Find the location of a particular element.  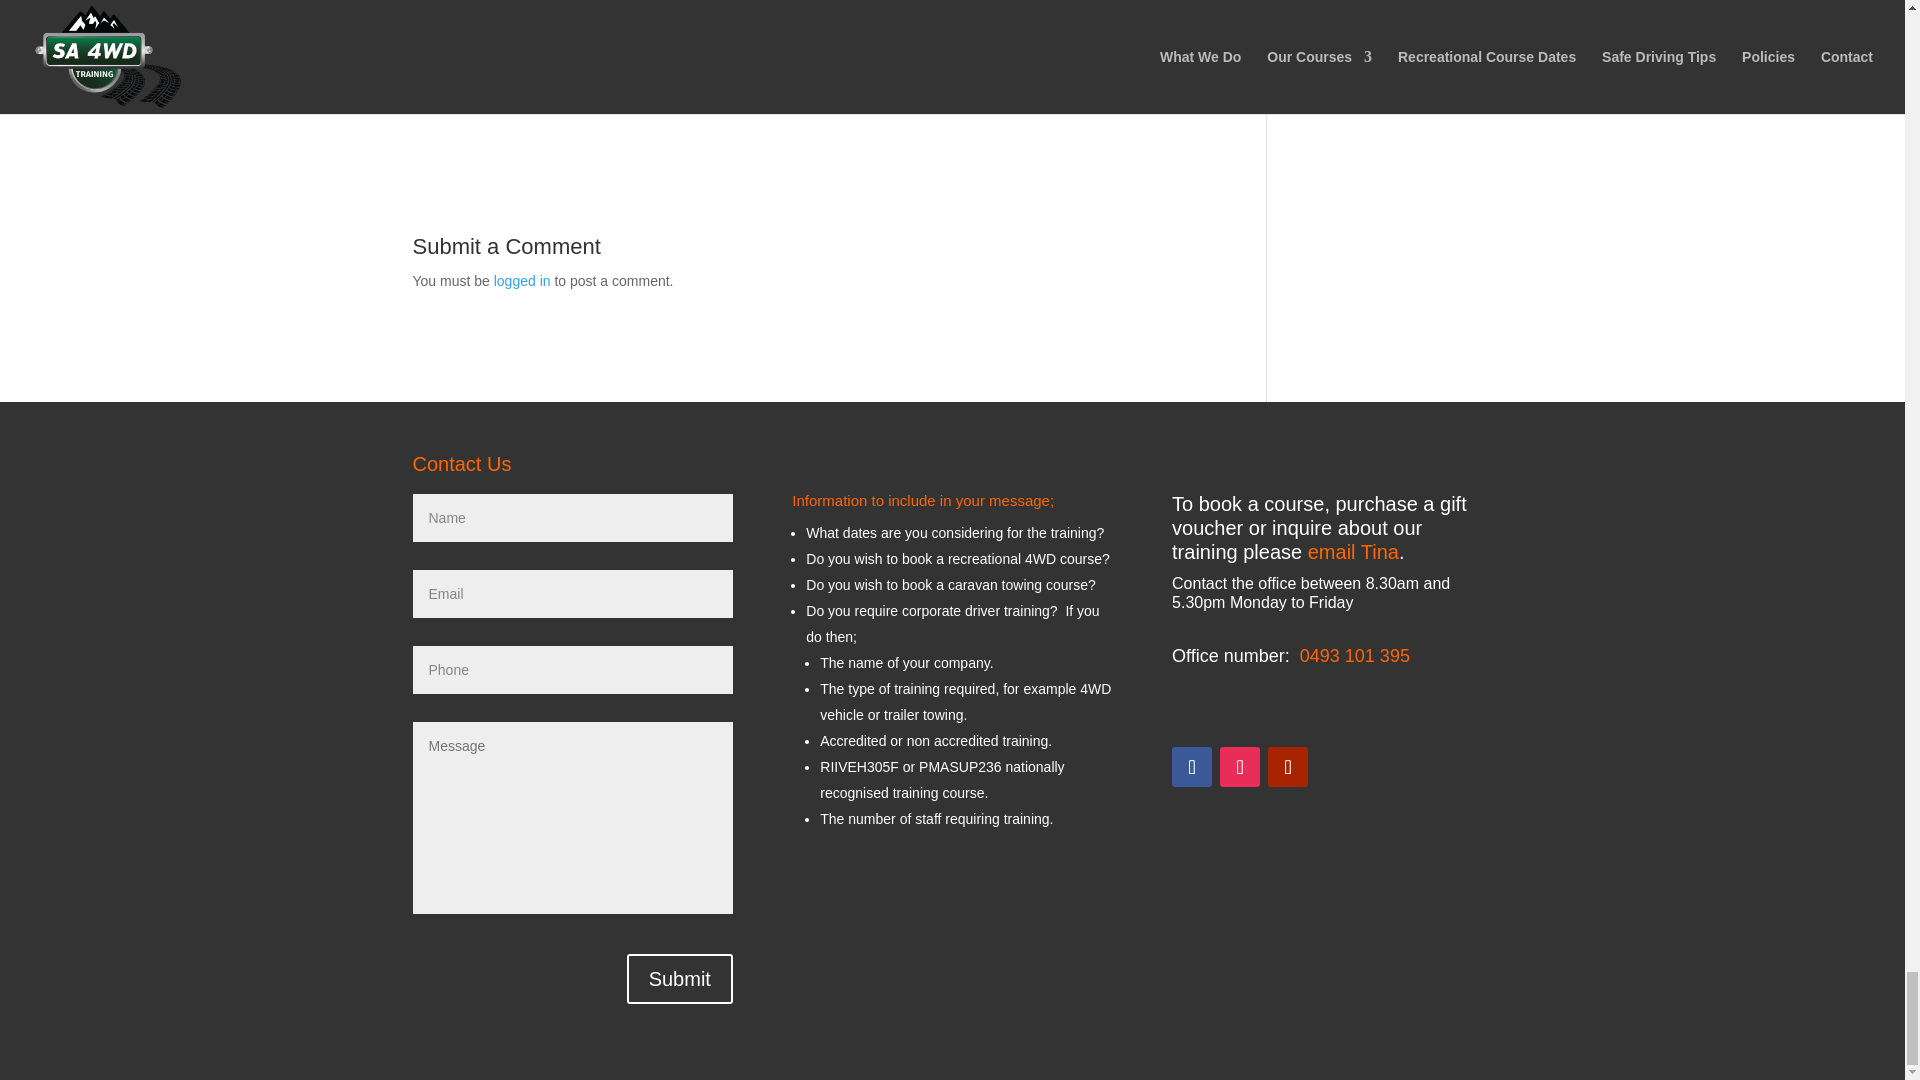

Follow on Youtube is located at coordinates (1287, 767).